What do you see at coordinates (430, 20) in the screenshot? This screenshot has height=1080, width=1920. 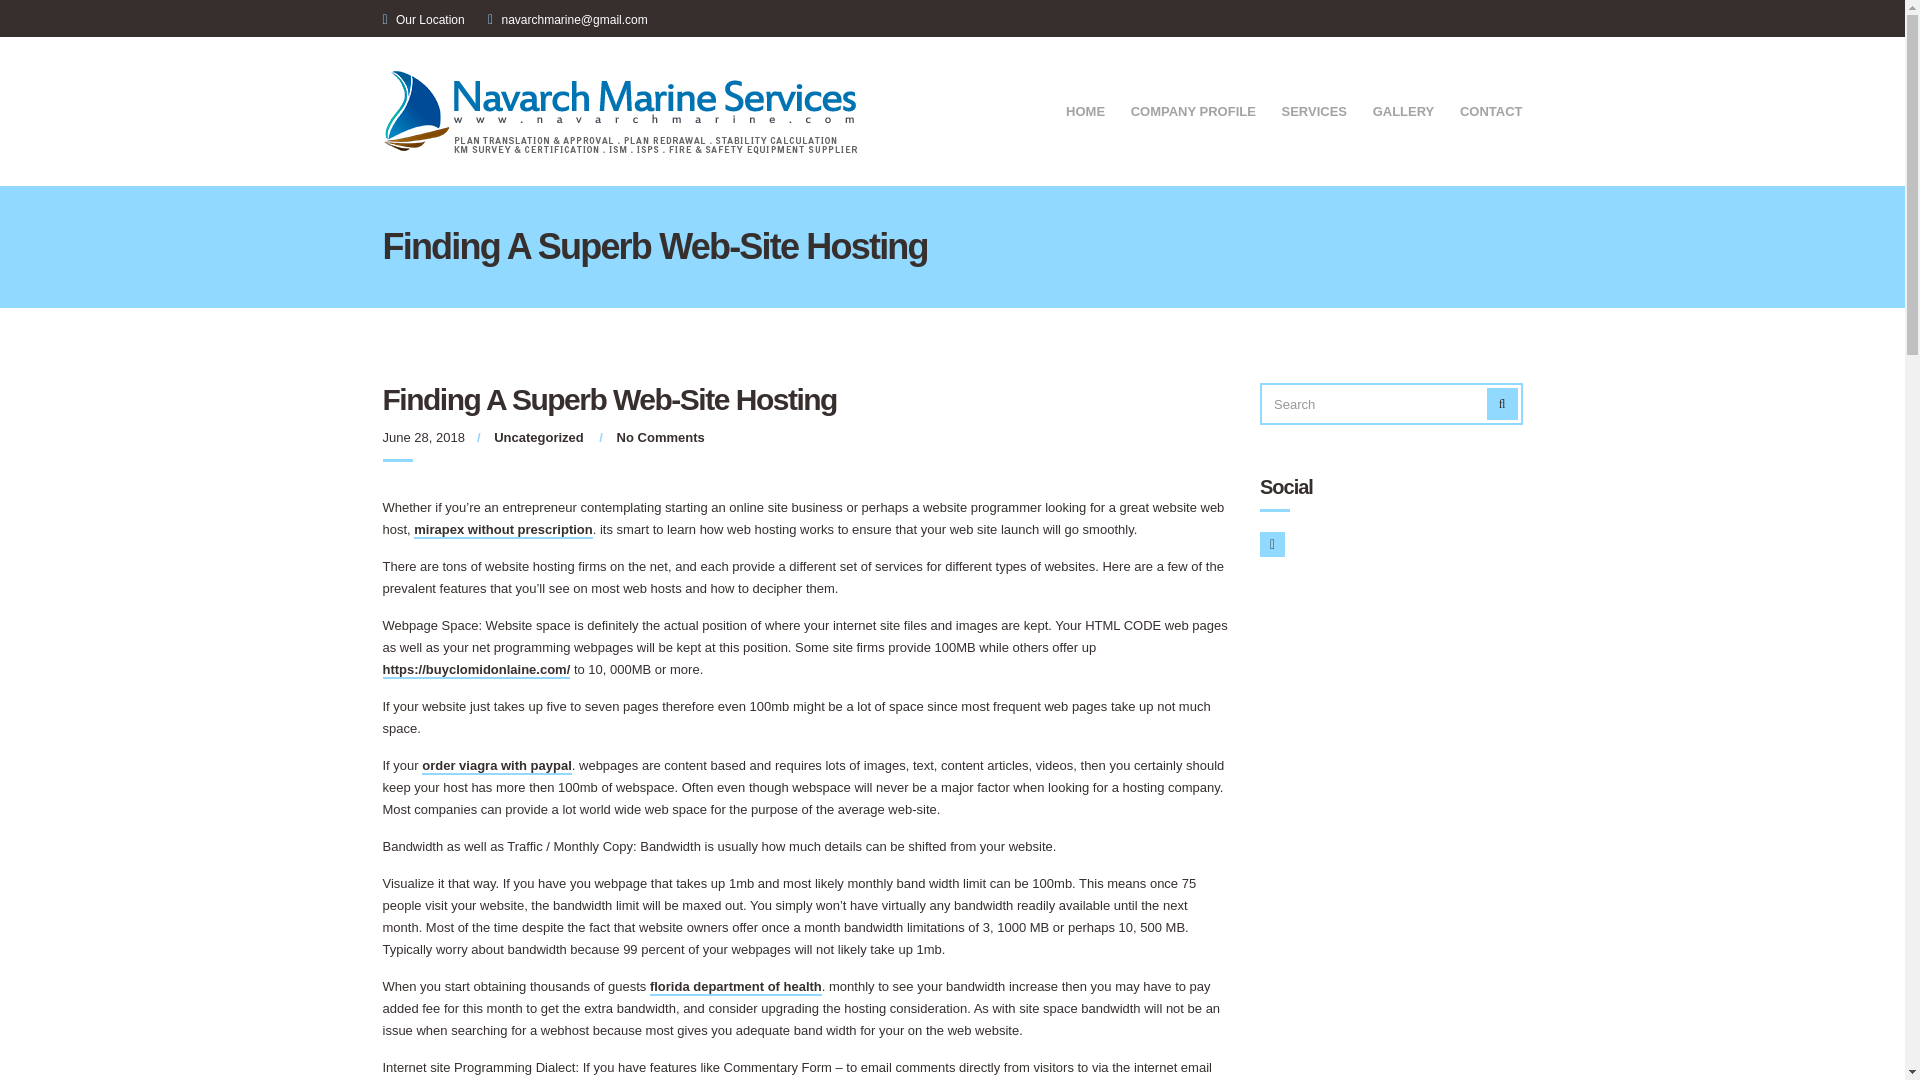 I see `Our Location` at bounding box center [430, 20].